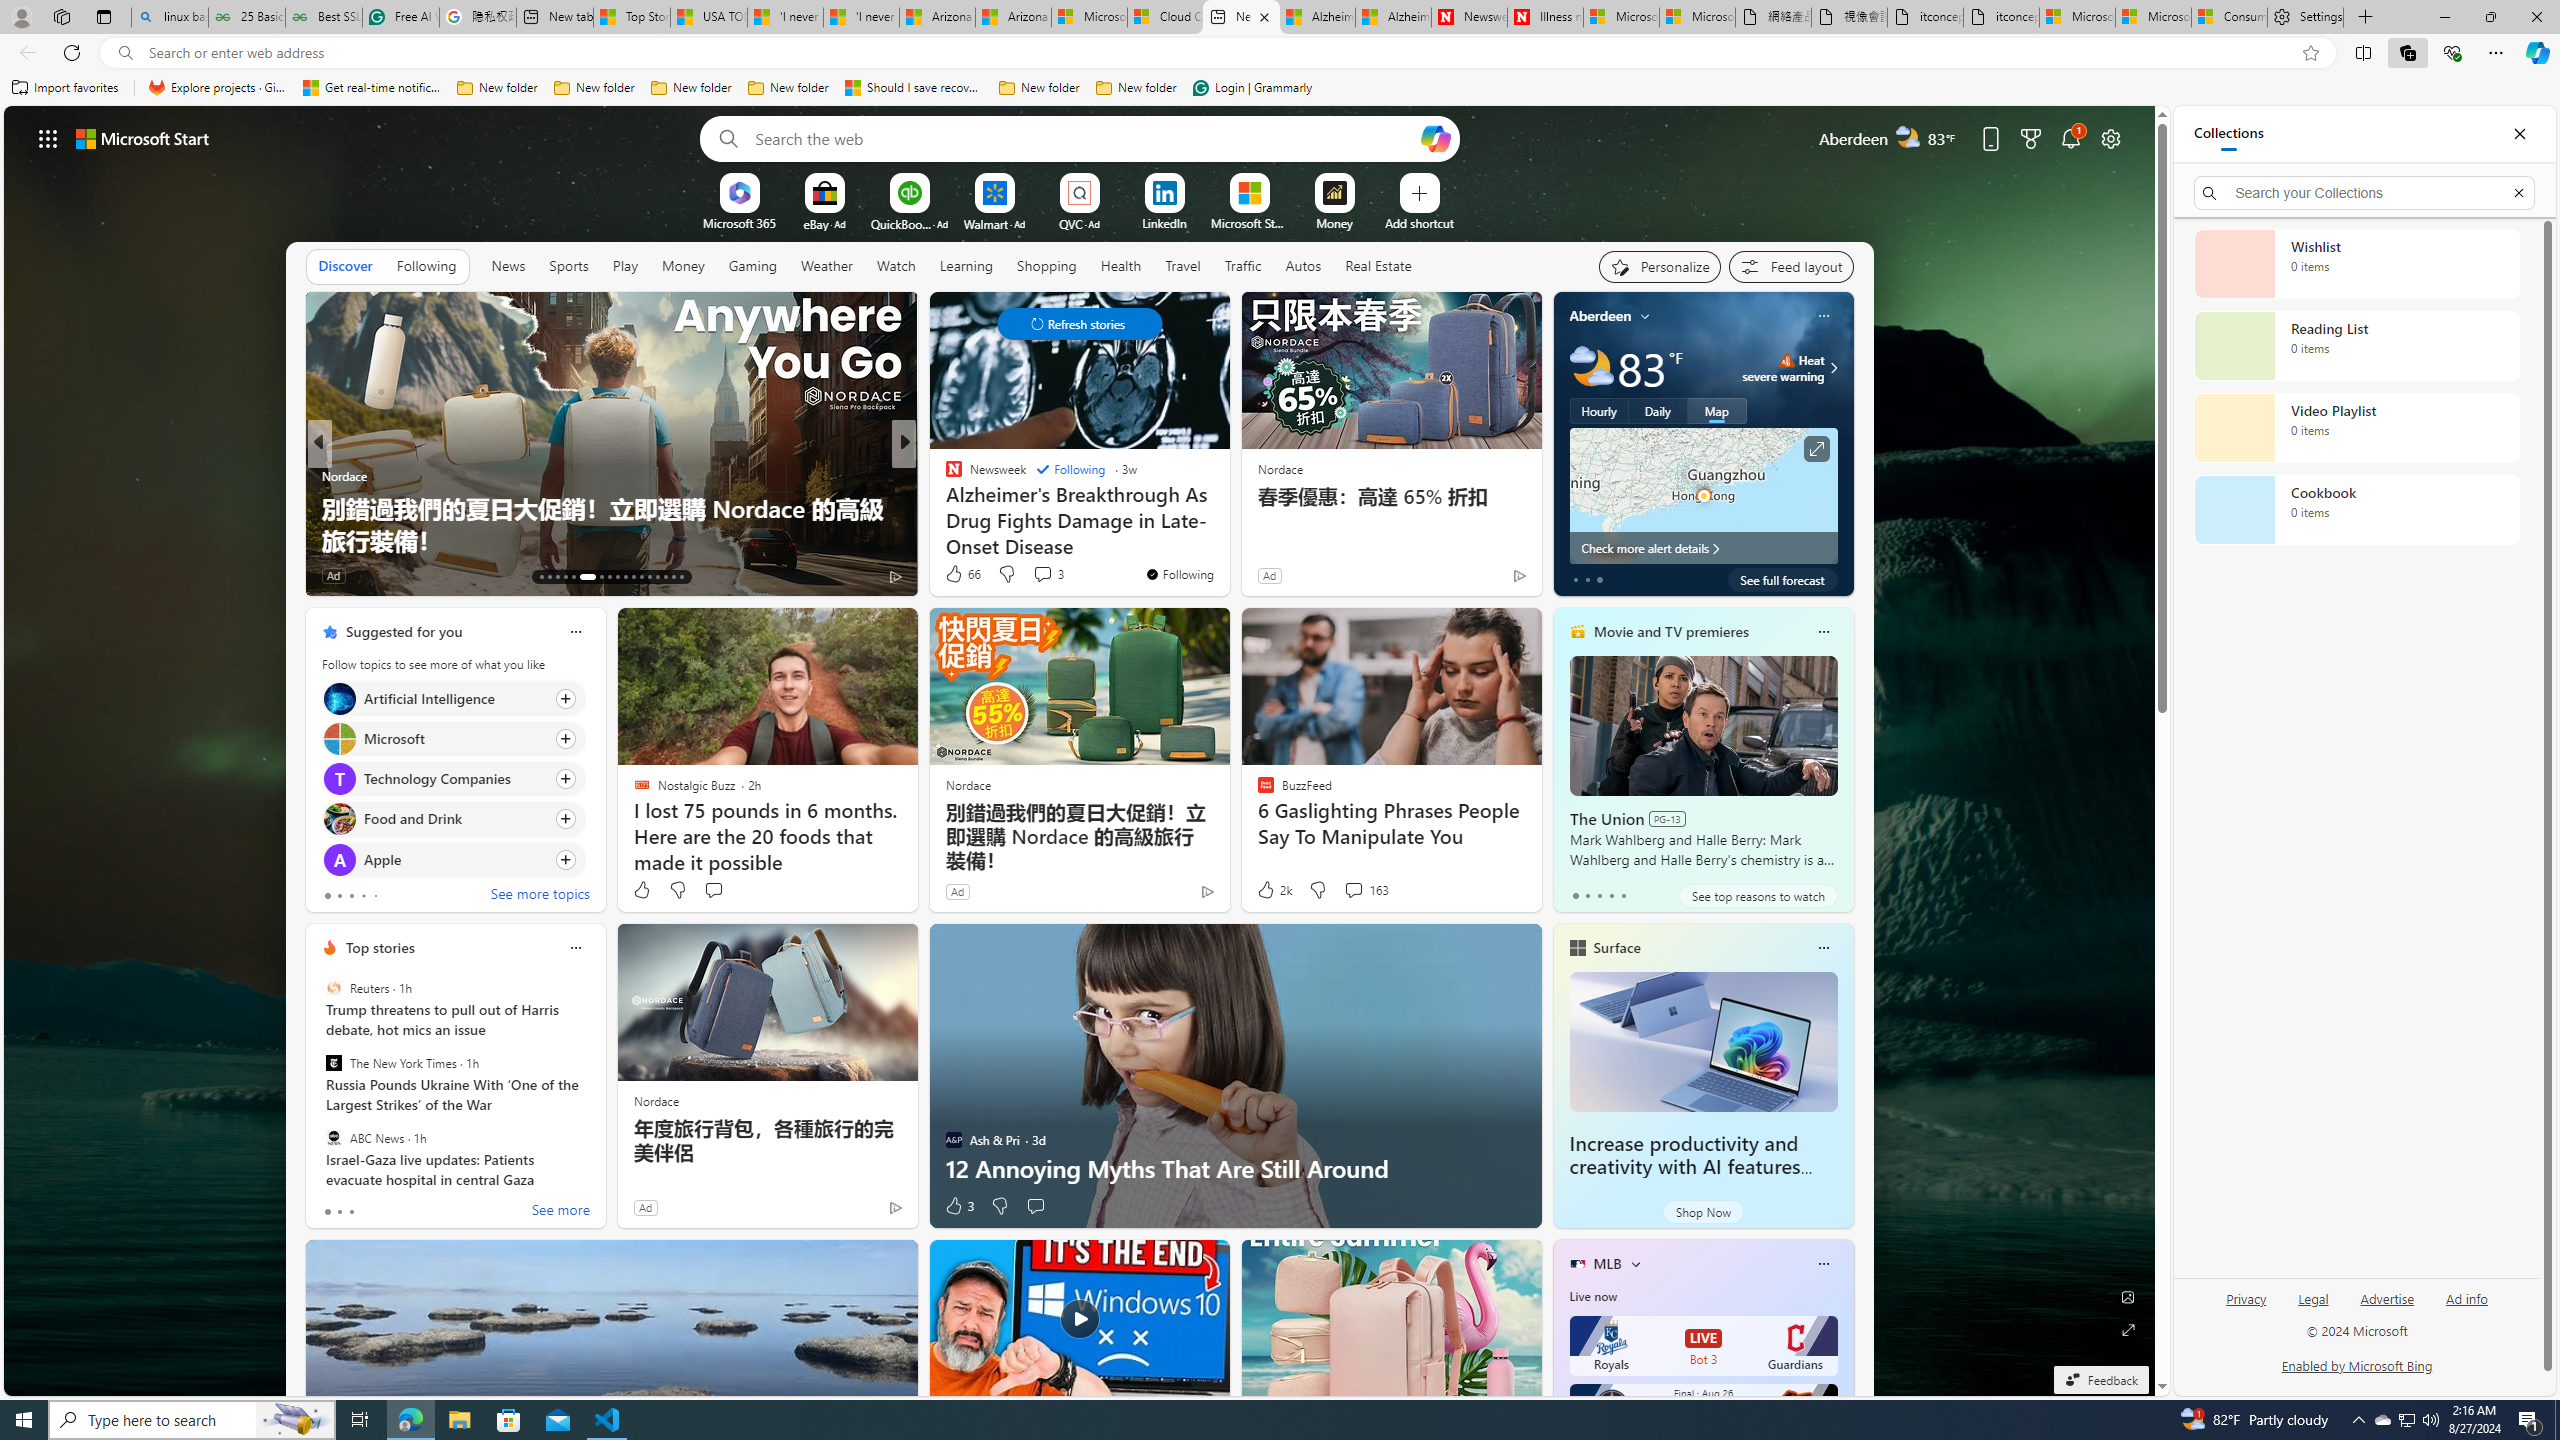  I want to click on Cloud Computing Services | Microsoft Azure, so click(1164, 17).